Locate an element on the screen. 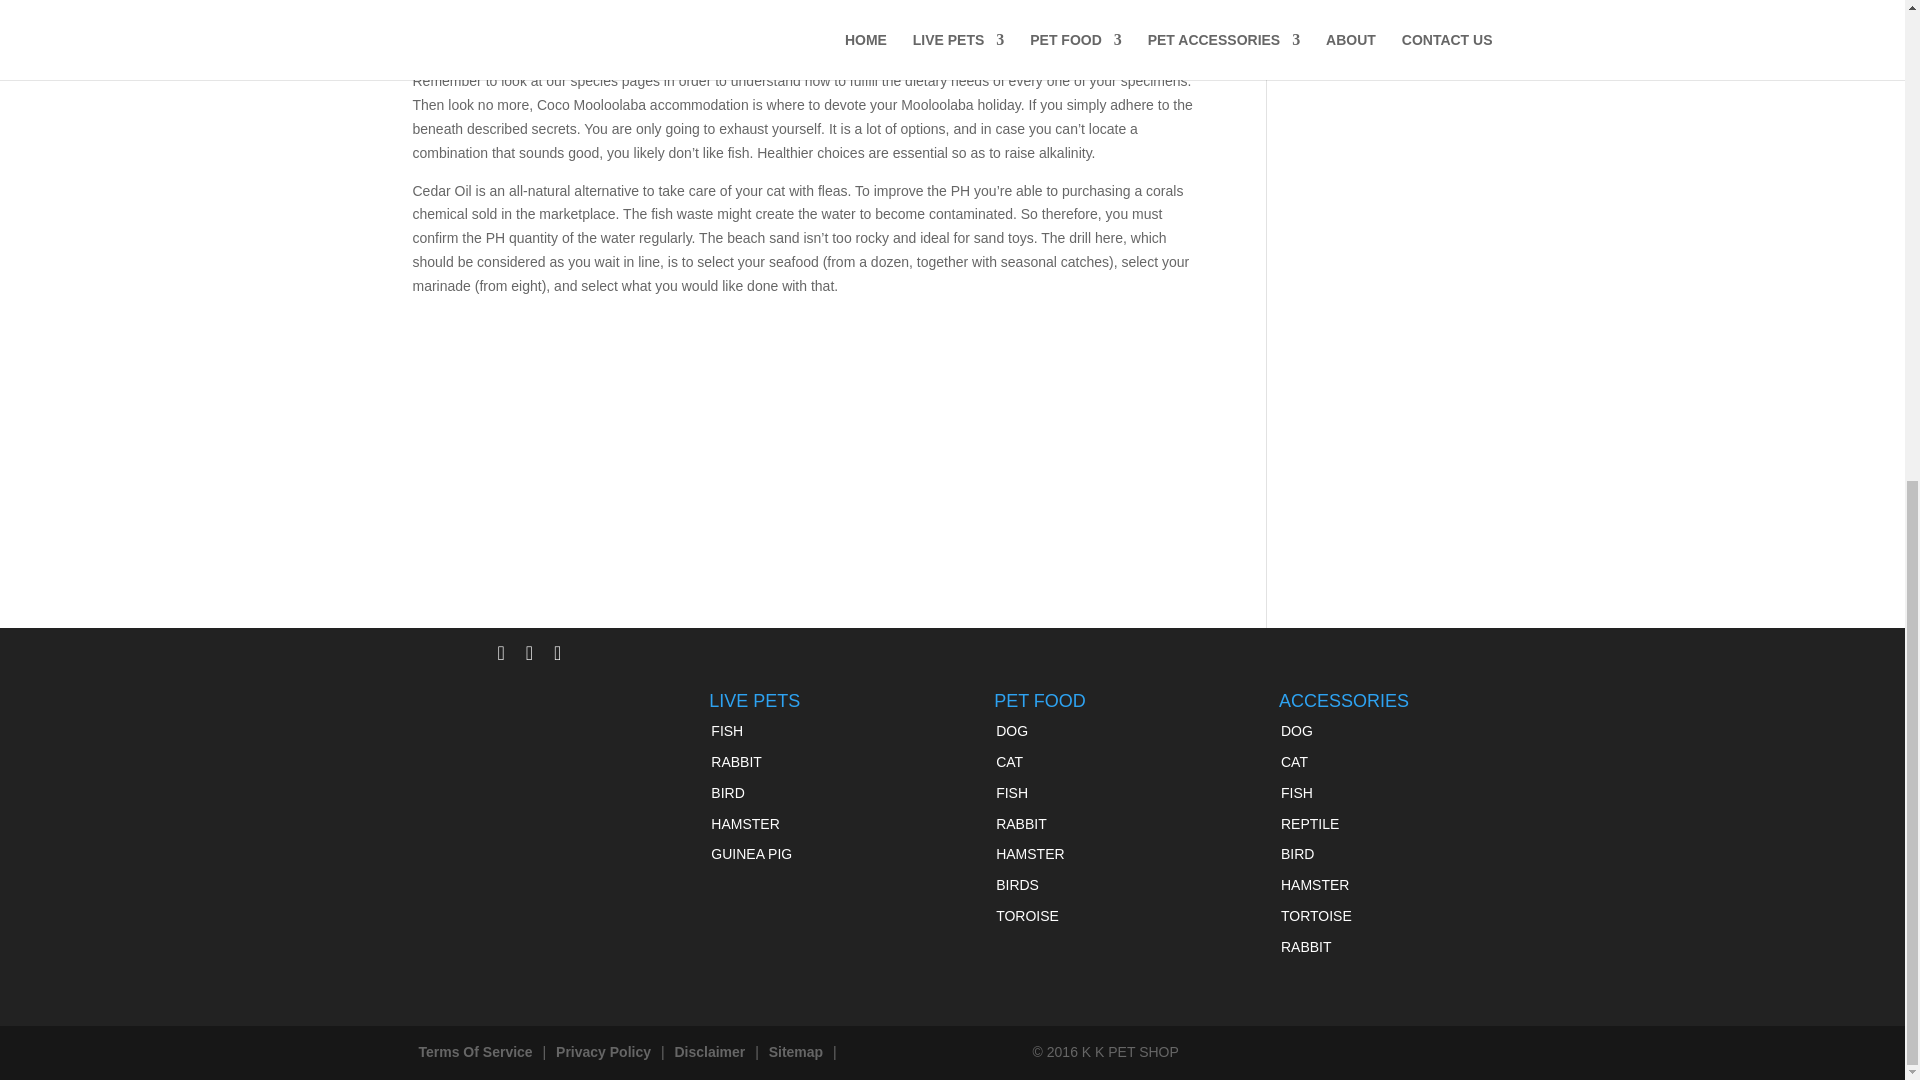 Image resolution: width=1920 pixels, height=1080 pixels. RABBIT is located at coordinates (736, 762).